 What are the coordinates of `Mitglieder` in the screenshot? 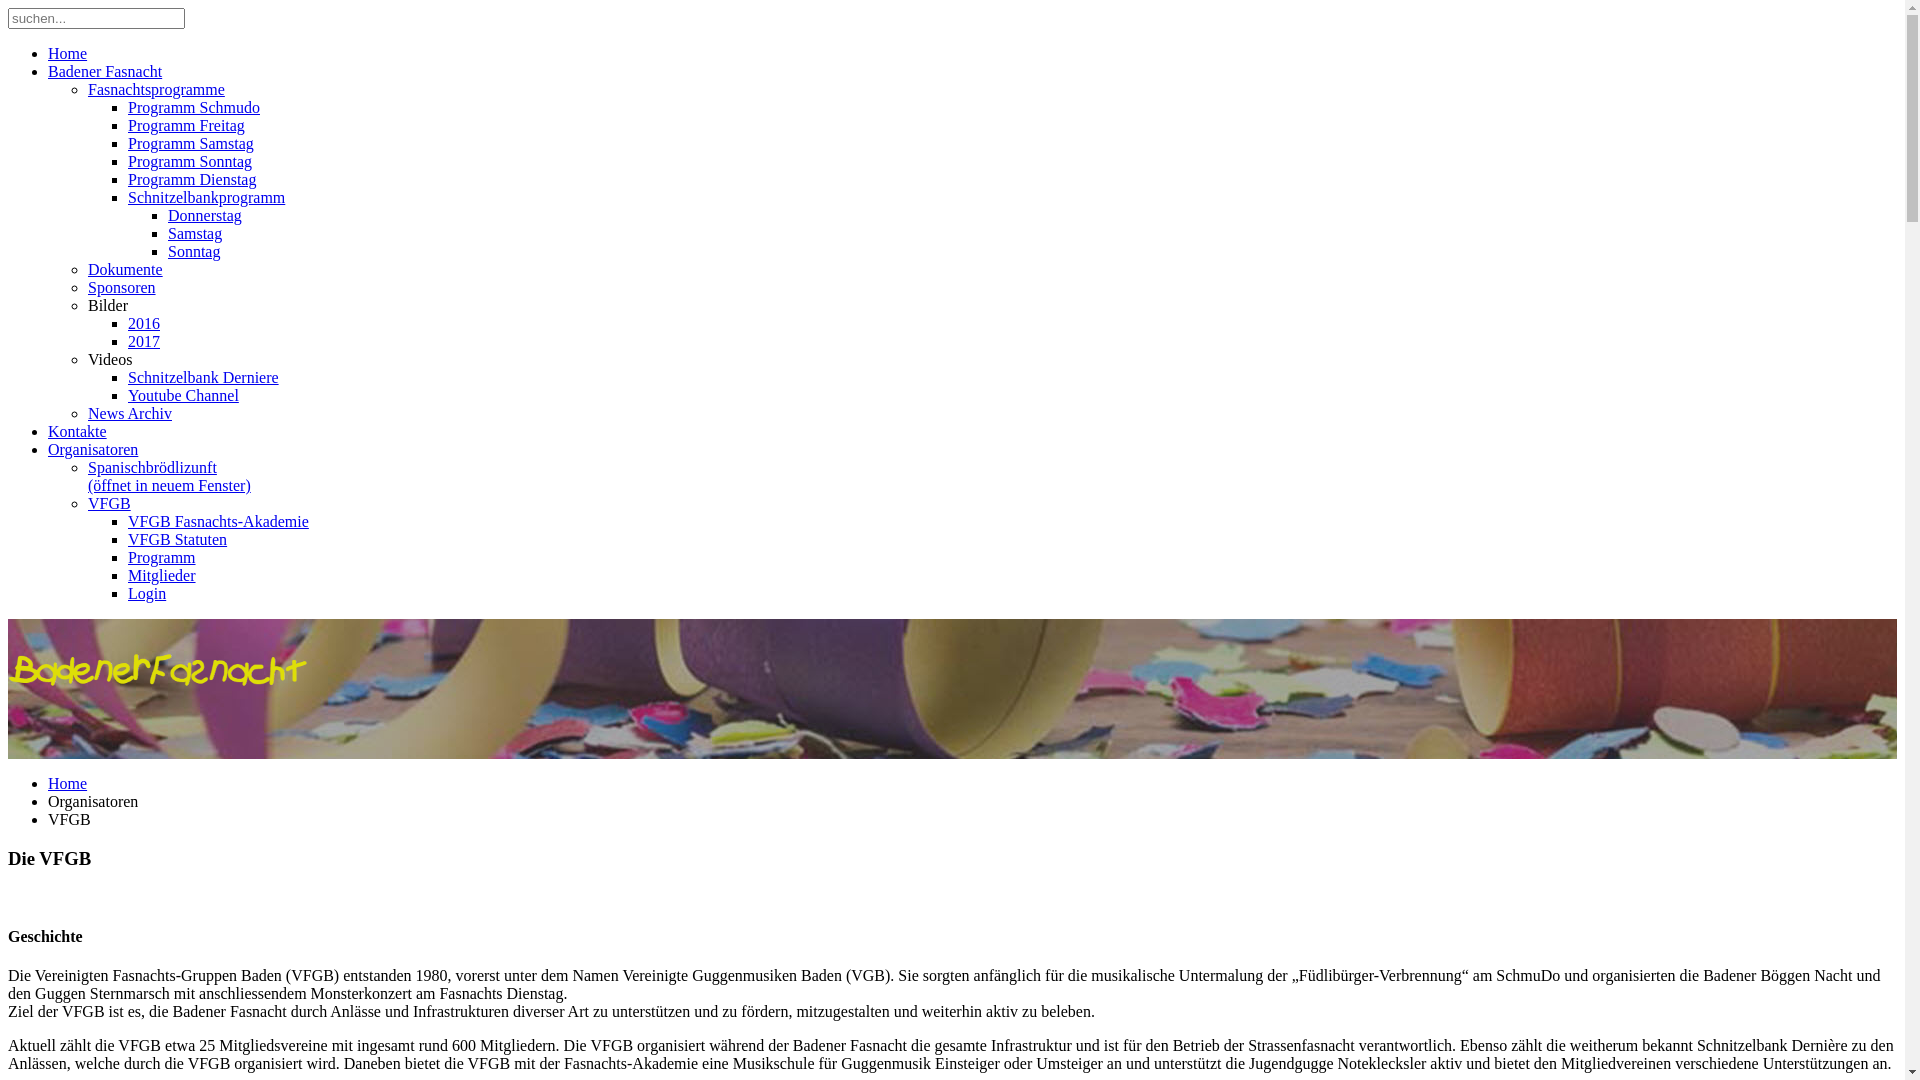 It's located at (162, 576).